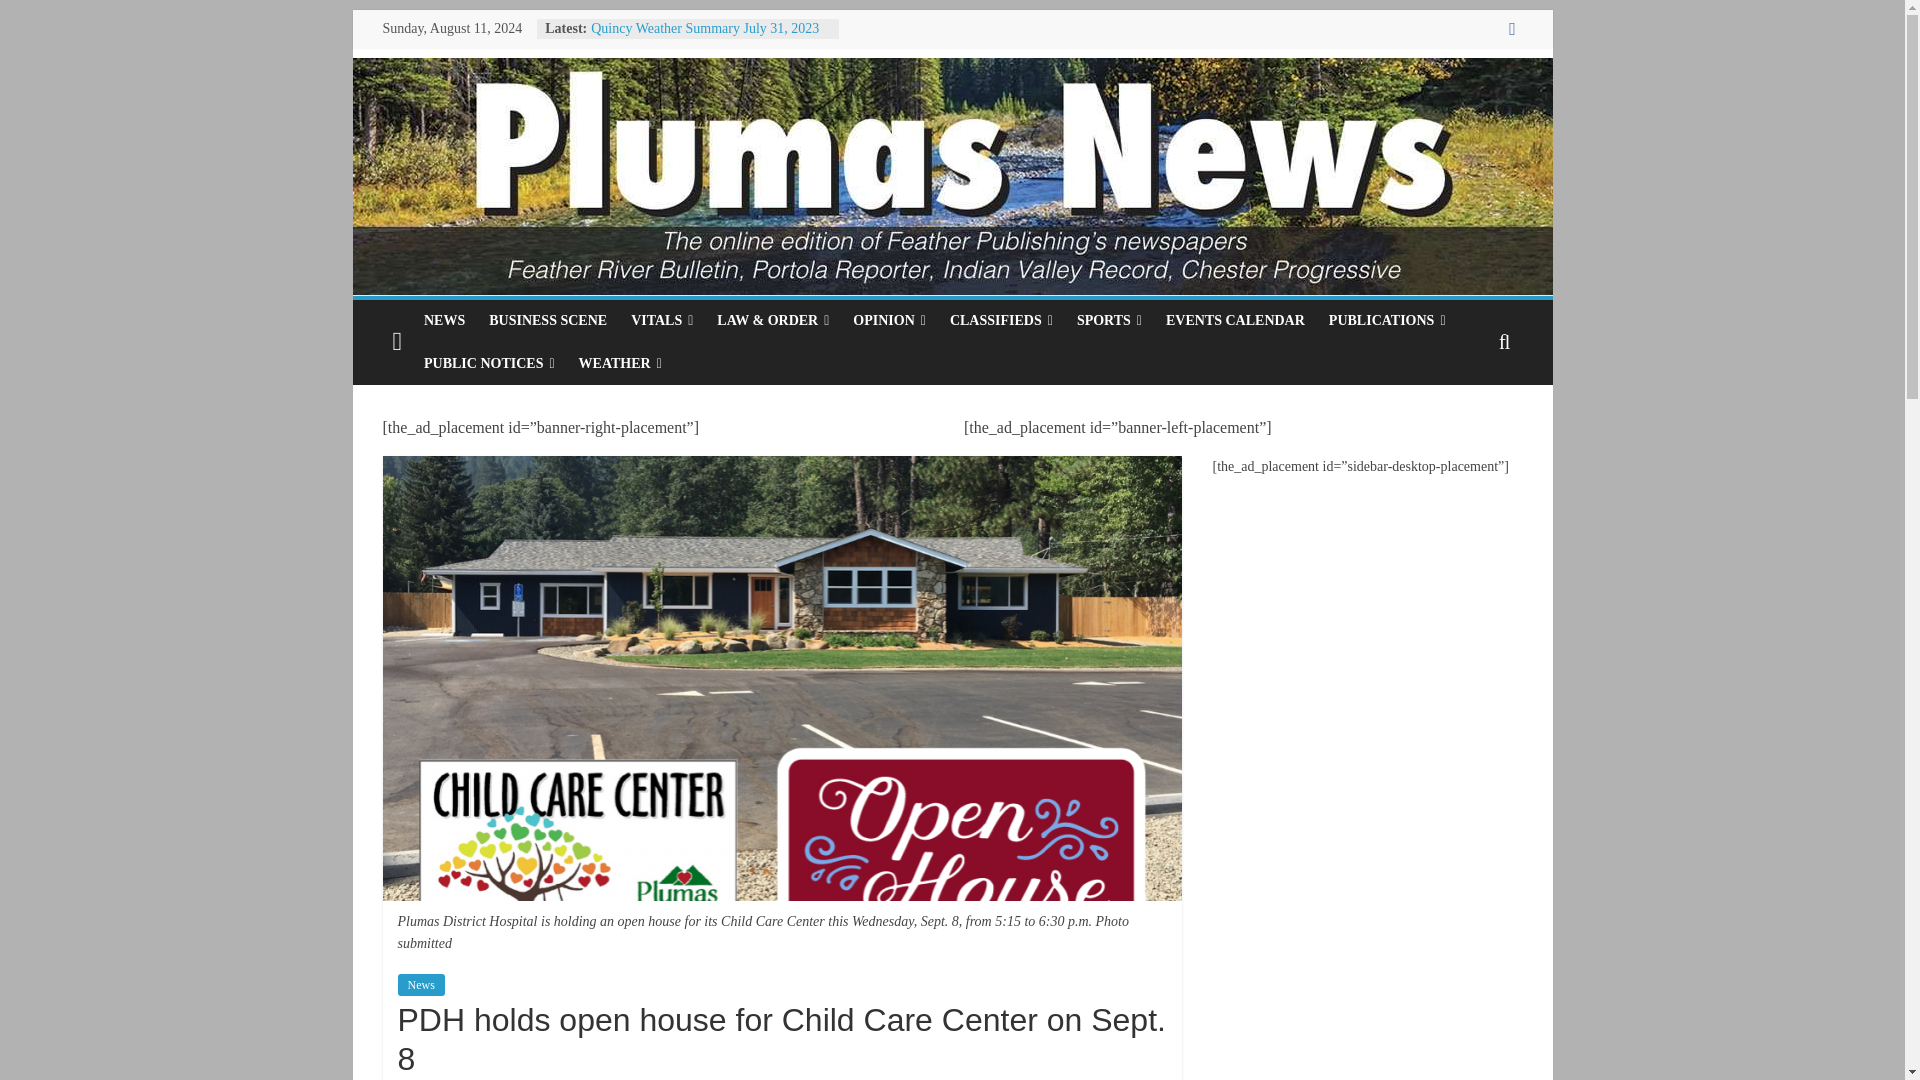  I want to click on PUBLICATIONS, so click(1387, 321).